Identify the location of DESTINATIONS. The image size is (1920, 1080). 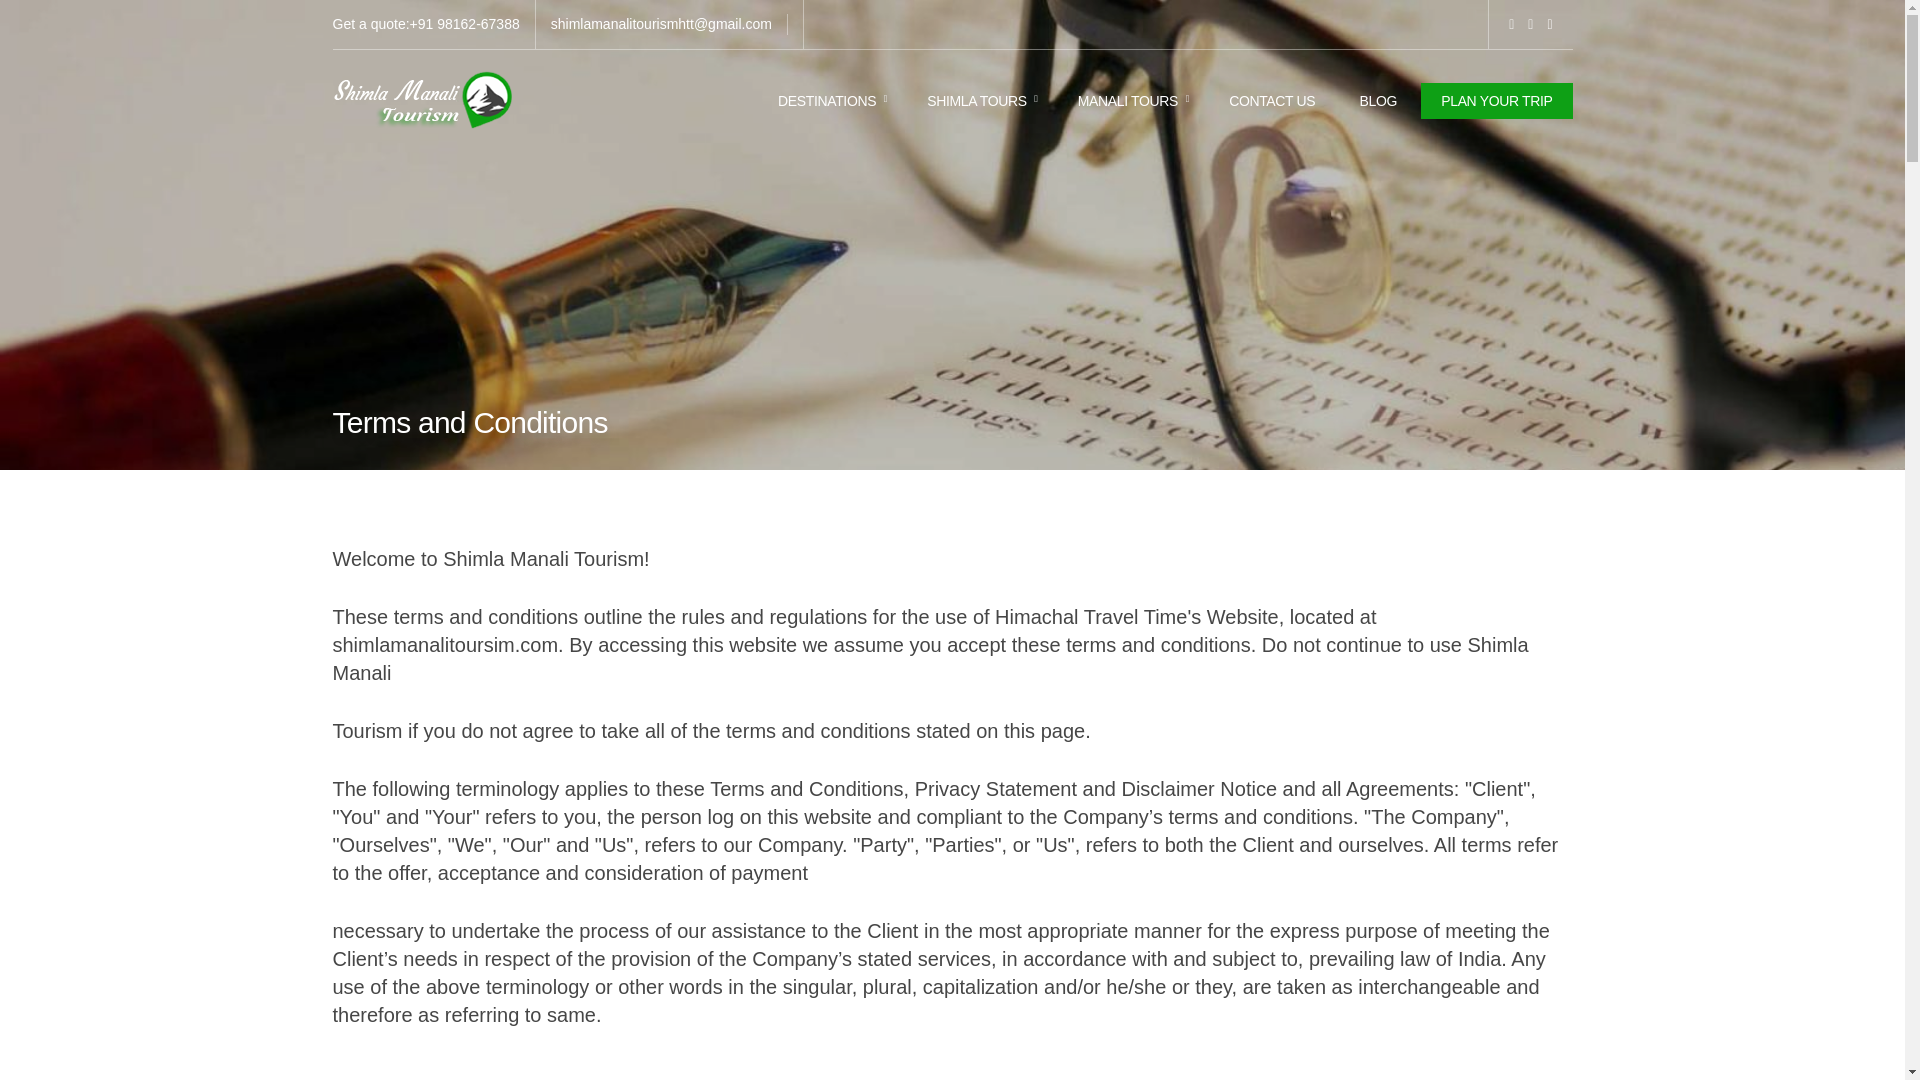
(830, 100).